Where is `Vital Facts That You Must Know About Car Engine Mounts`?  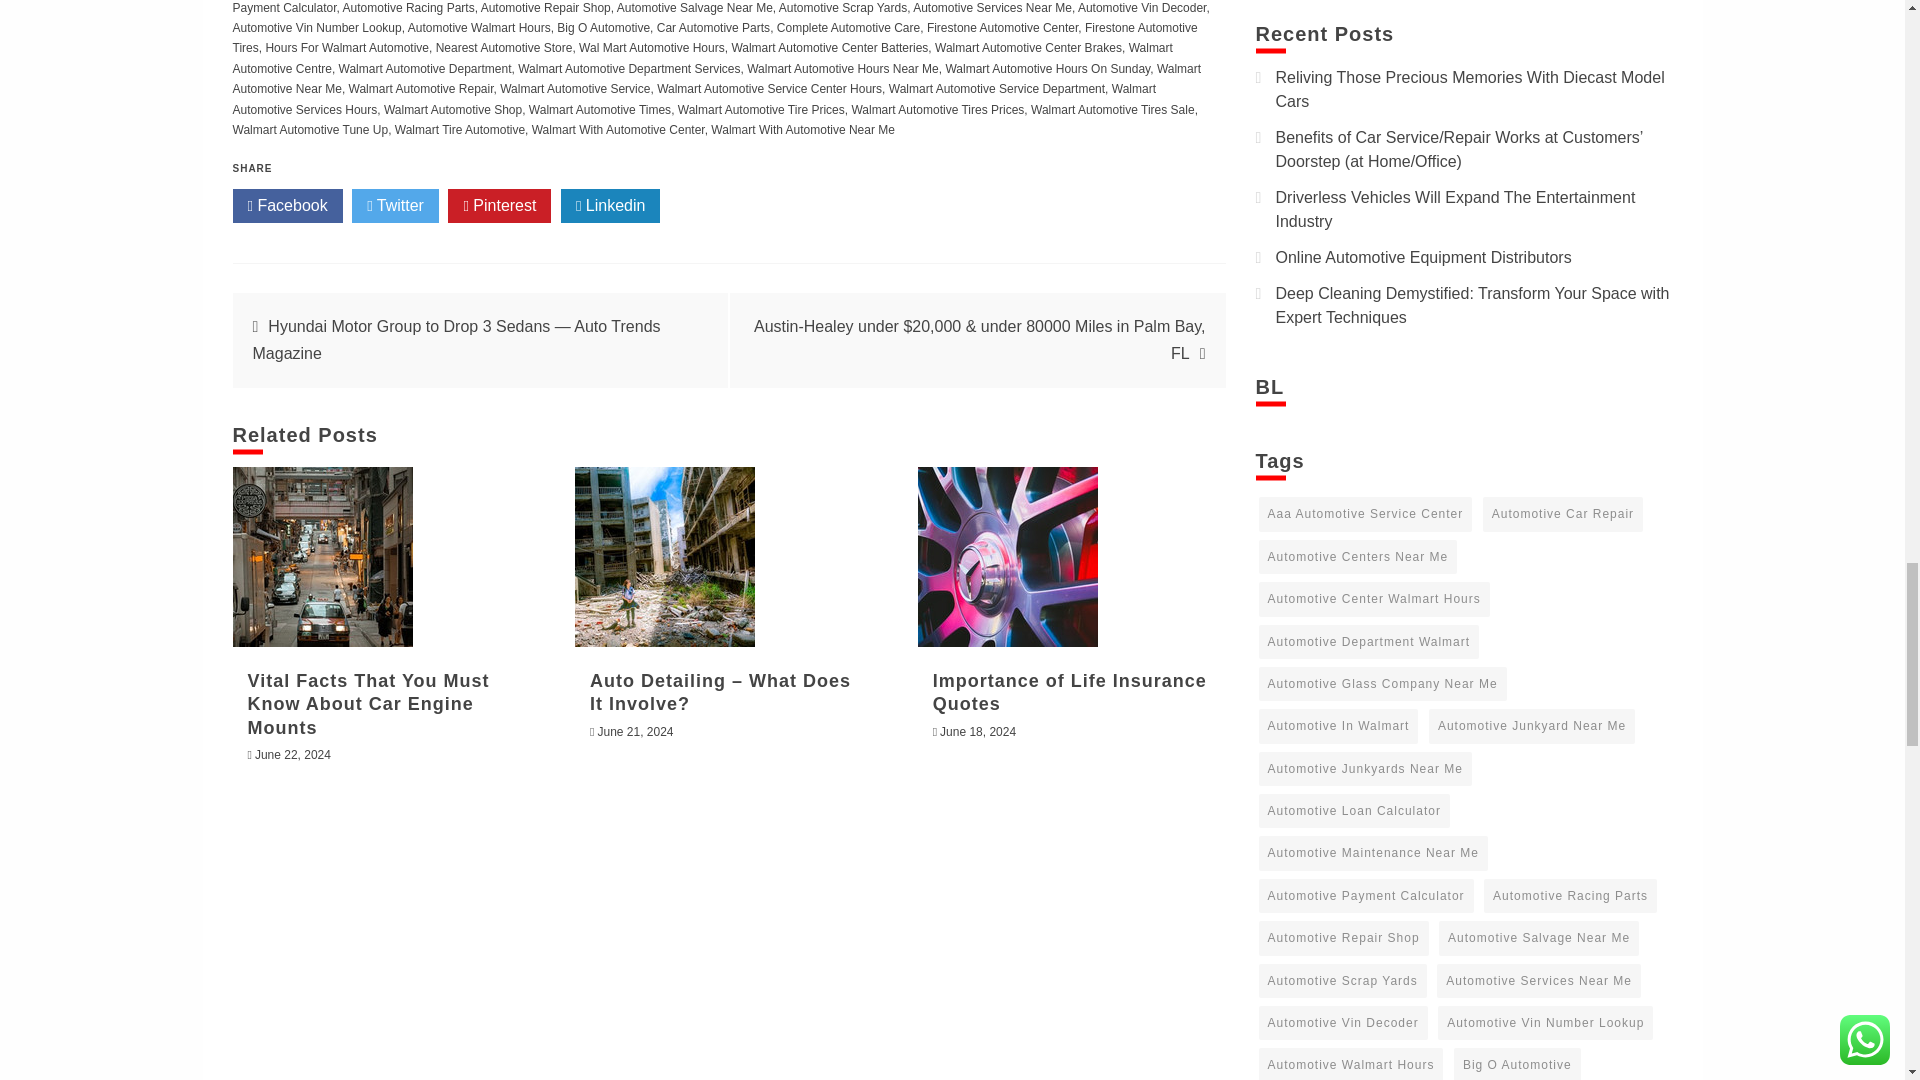
Vital Facts That You Must Know About Car Engine Mounts is located at coordinates (322, 556).